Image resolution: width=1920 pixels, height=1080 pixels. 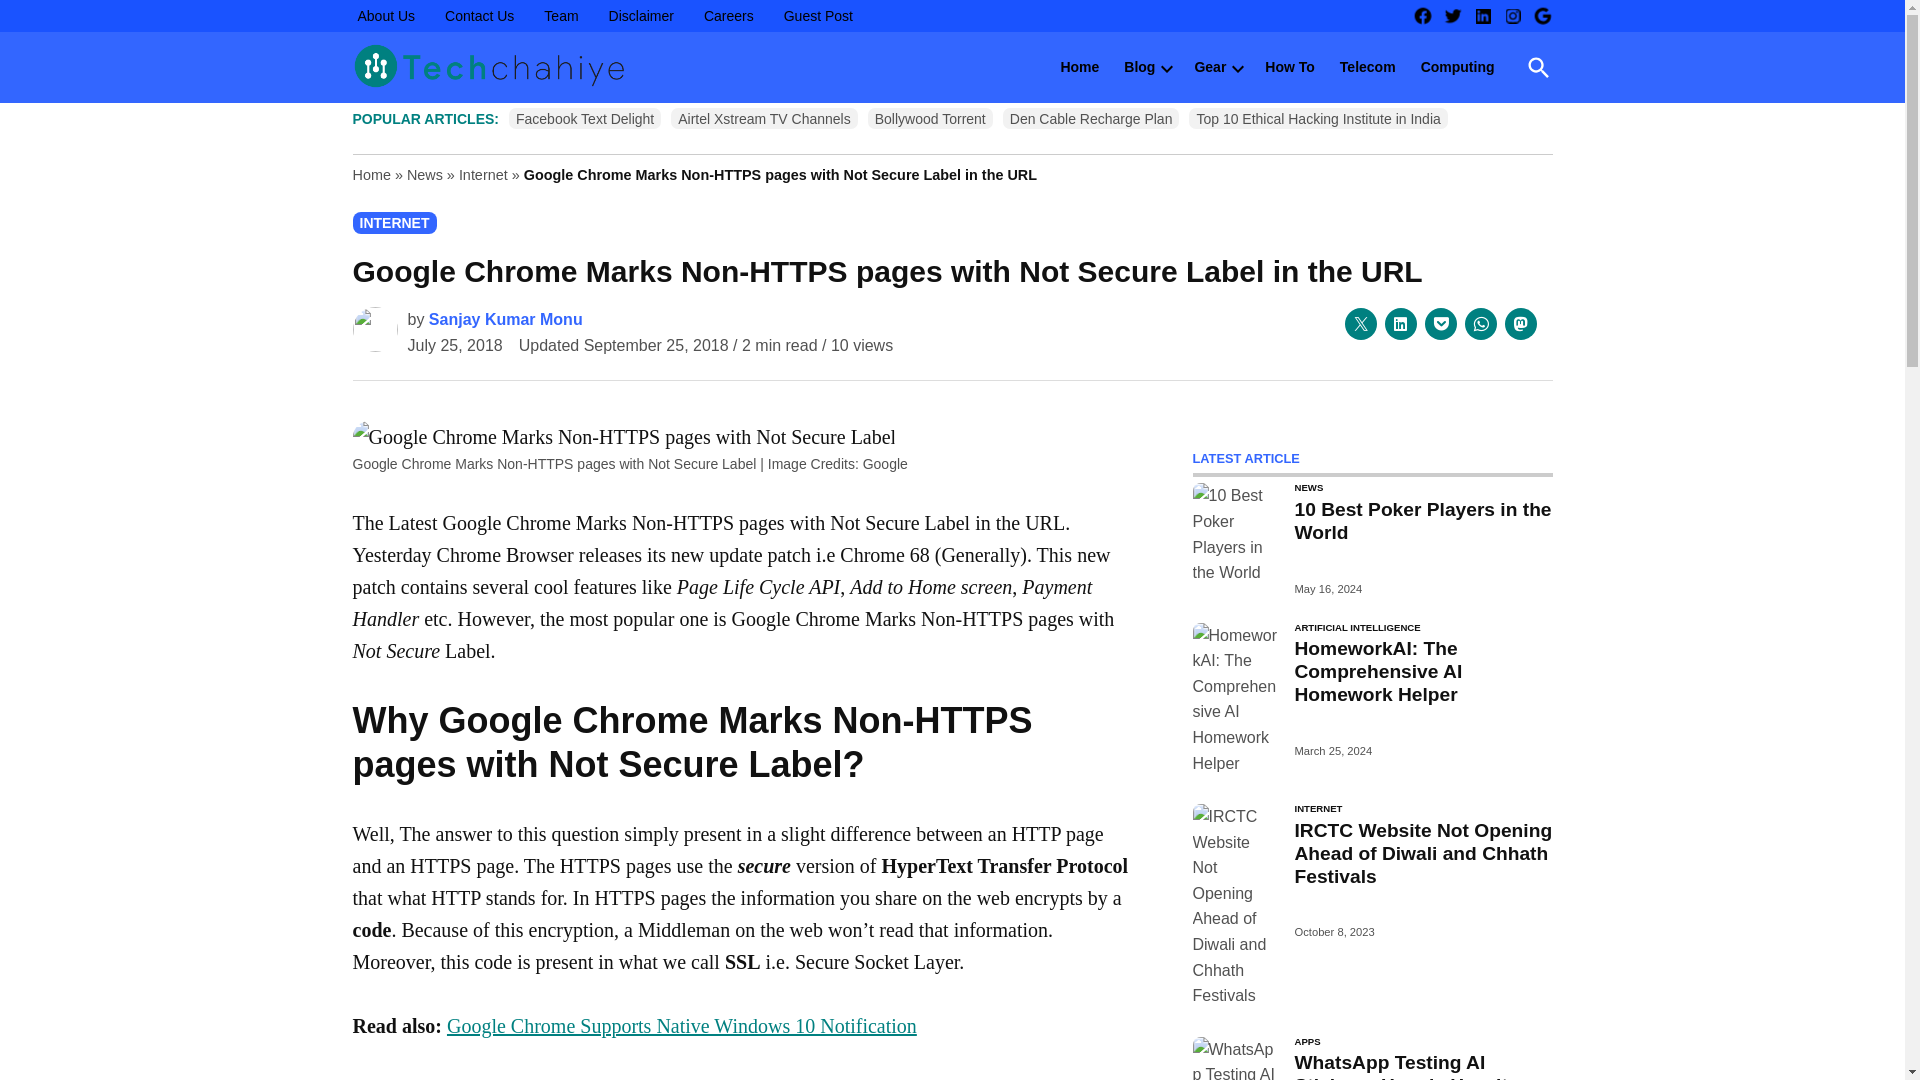 What do you see at coordinates (818, 16) in the screenshot?
I see `Guest Post` at bounding box center [818, 16].